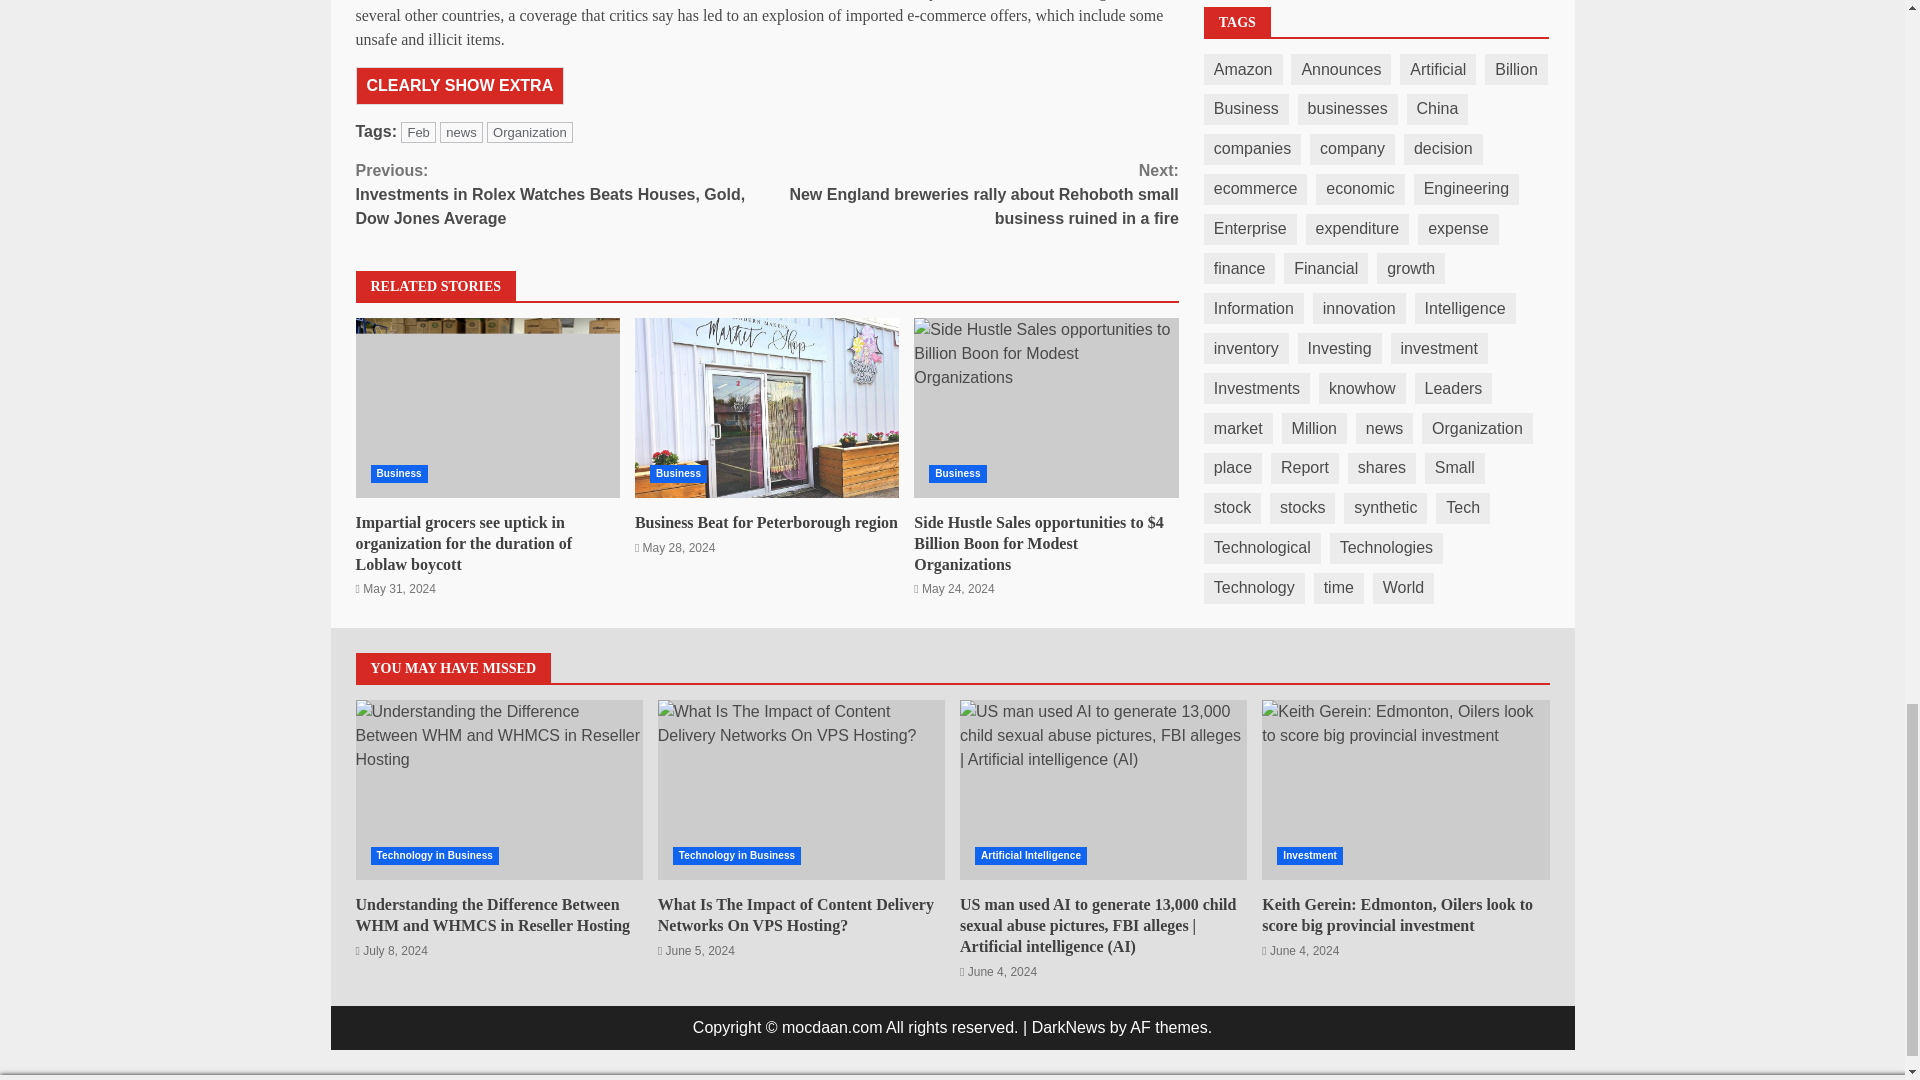  I want to click on news, so click(460, 132).